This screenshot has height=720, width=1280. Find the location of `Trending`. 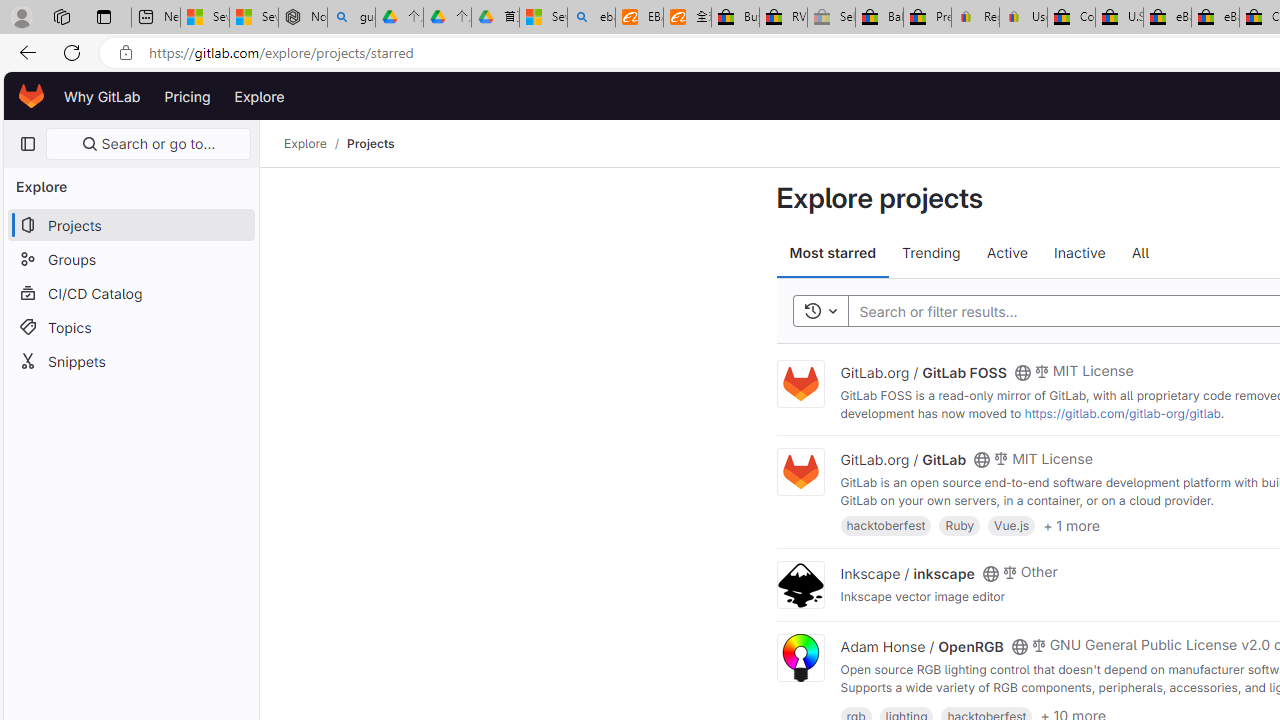

Trending is located at coordinates (932, 254).